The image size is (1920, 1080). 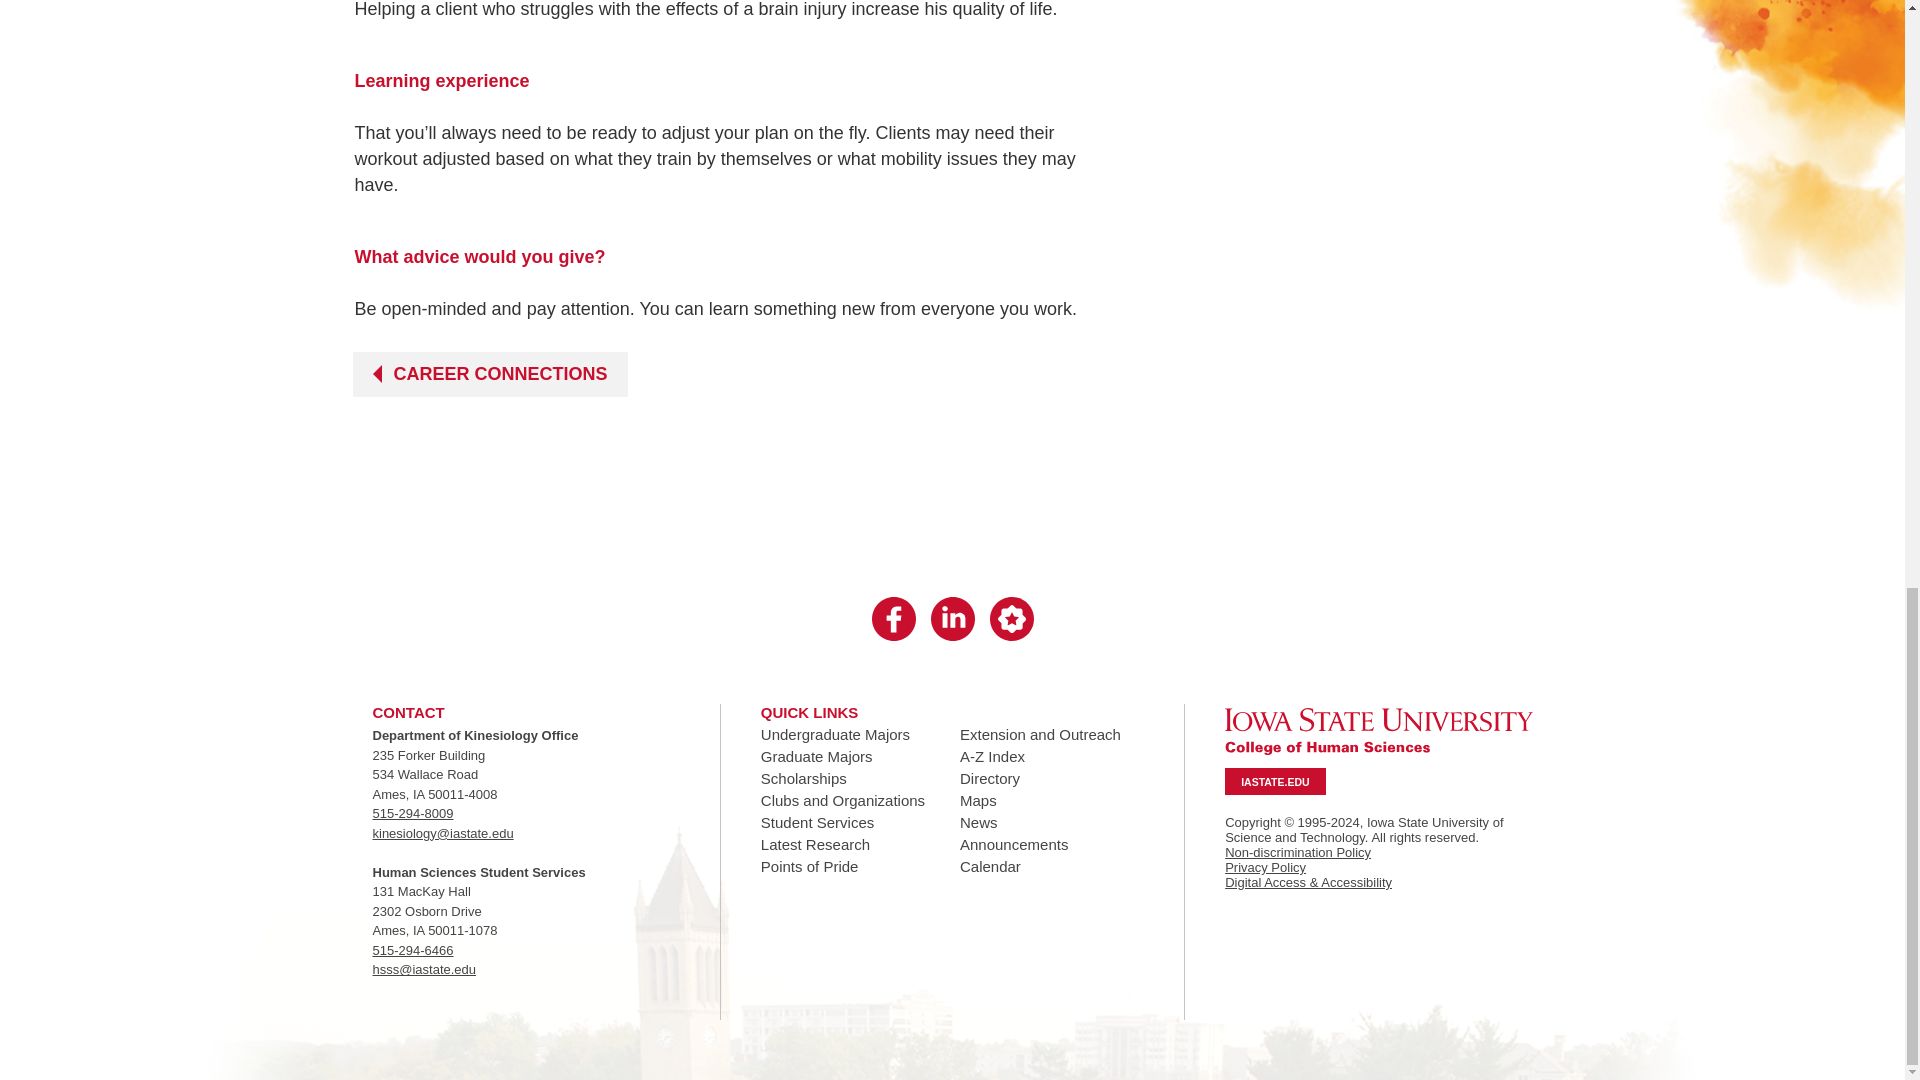 I want to click on Click to visit www.iastate.edu, so click(x=1274, y=781).